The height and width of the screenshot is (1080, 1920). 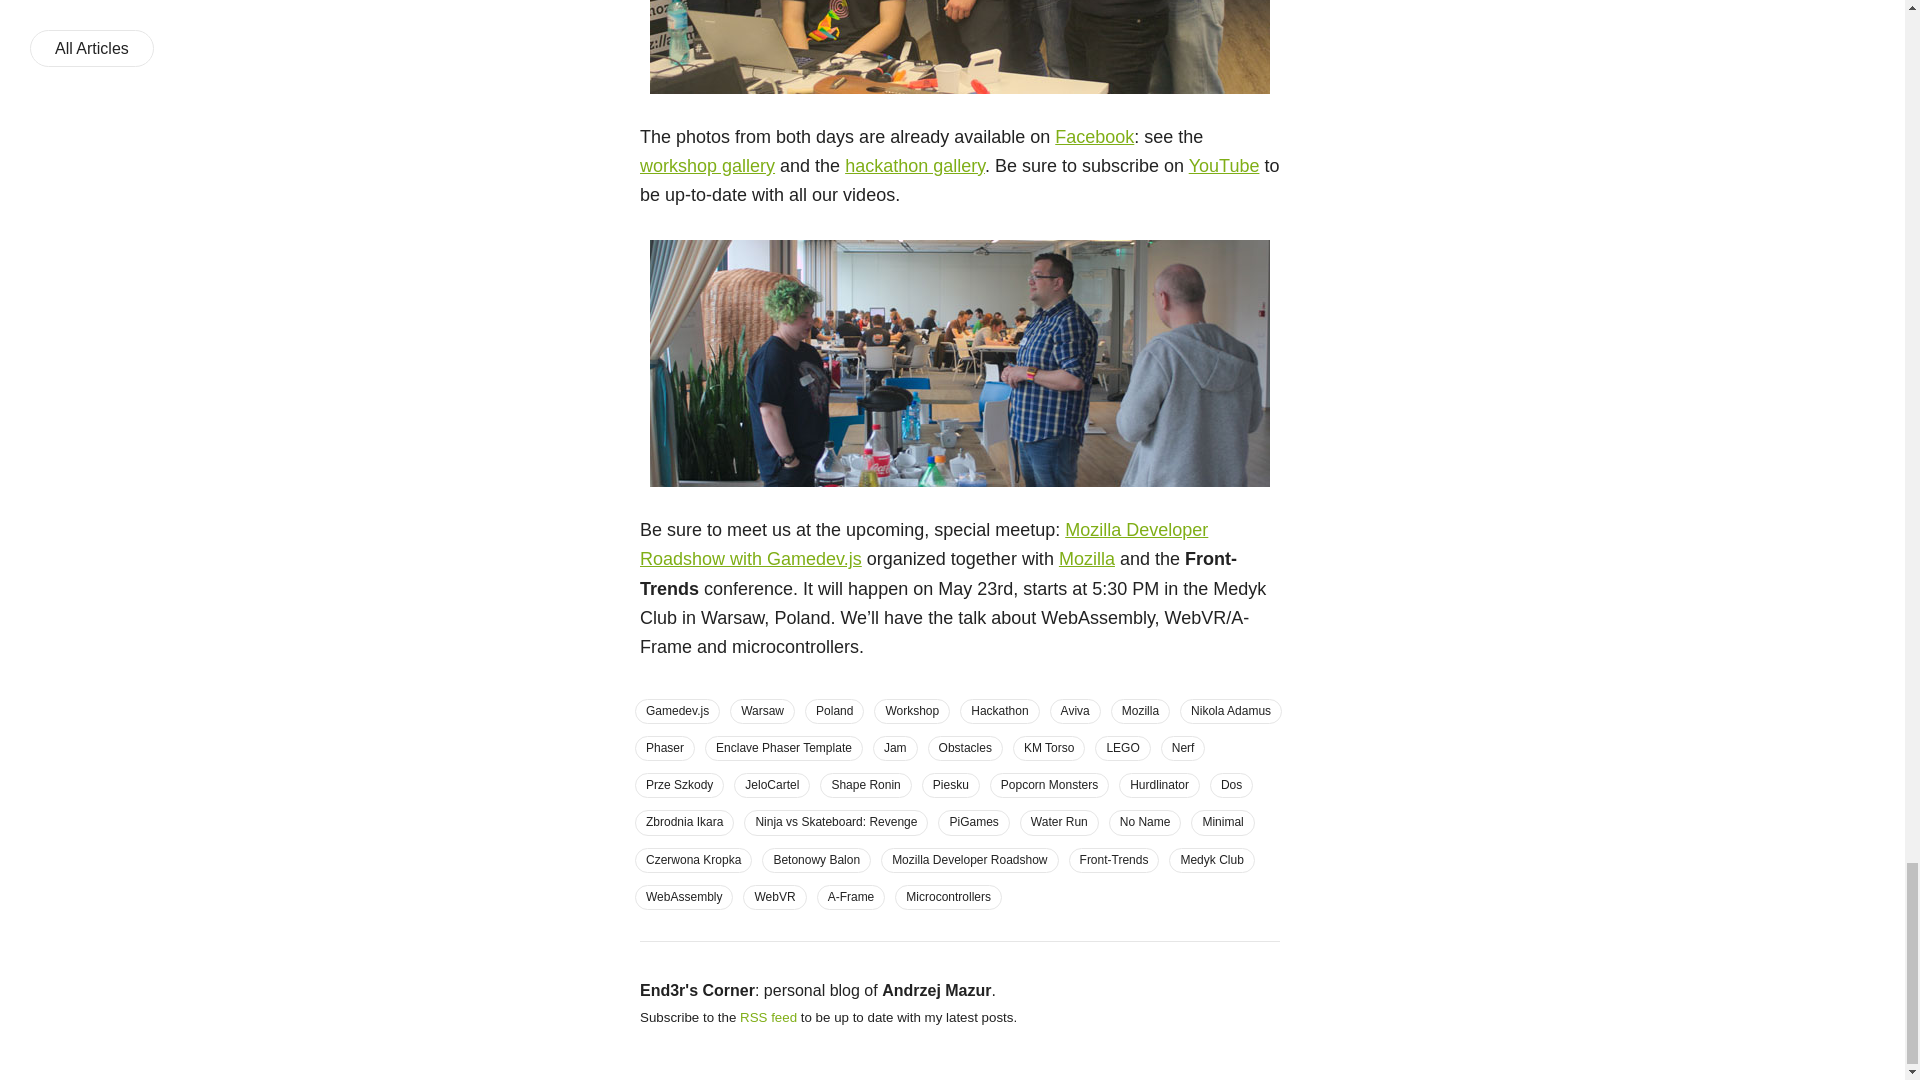 What do you see at coordinates (707, 166) in the screenshot?
I see `workshop gallery` at bounding box center [707, 166].